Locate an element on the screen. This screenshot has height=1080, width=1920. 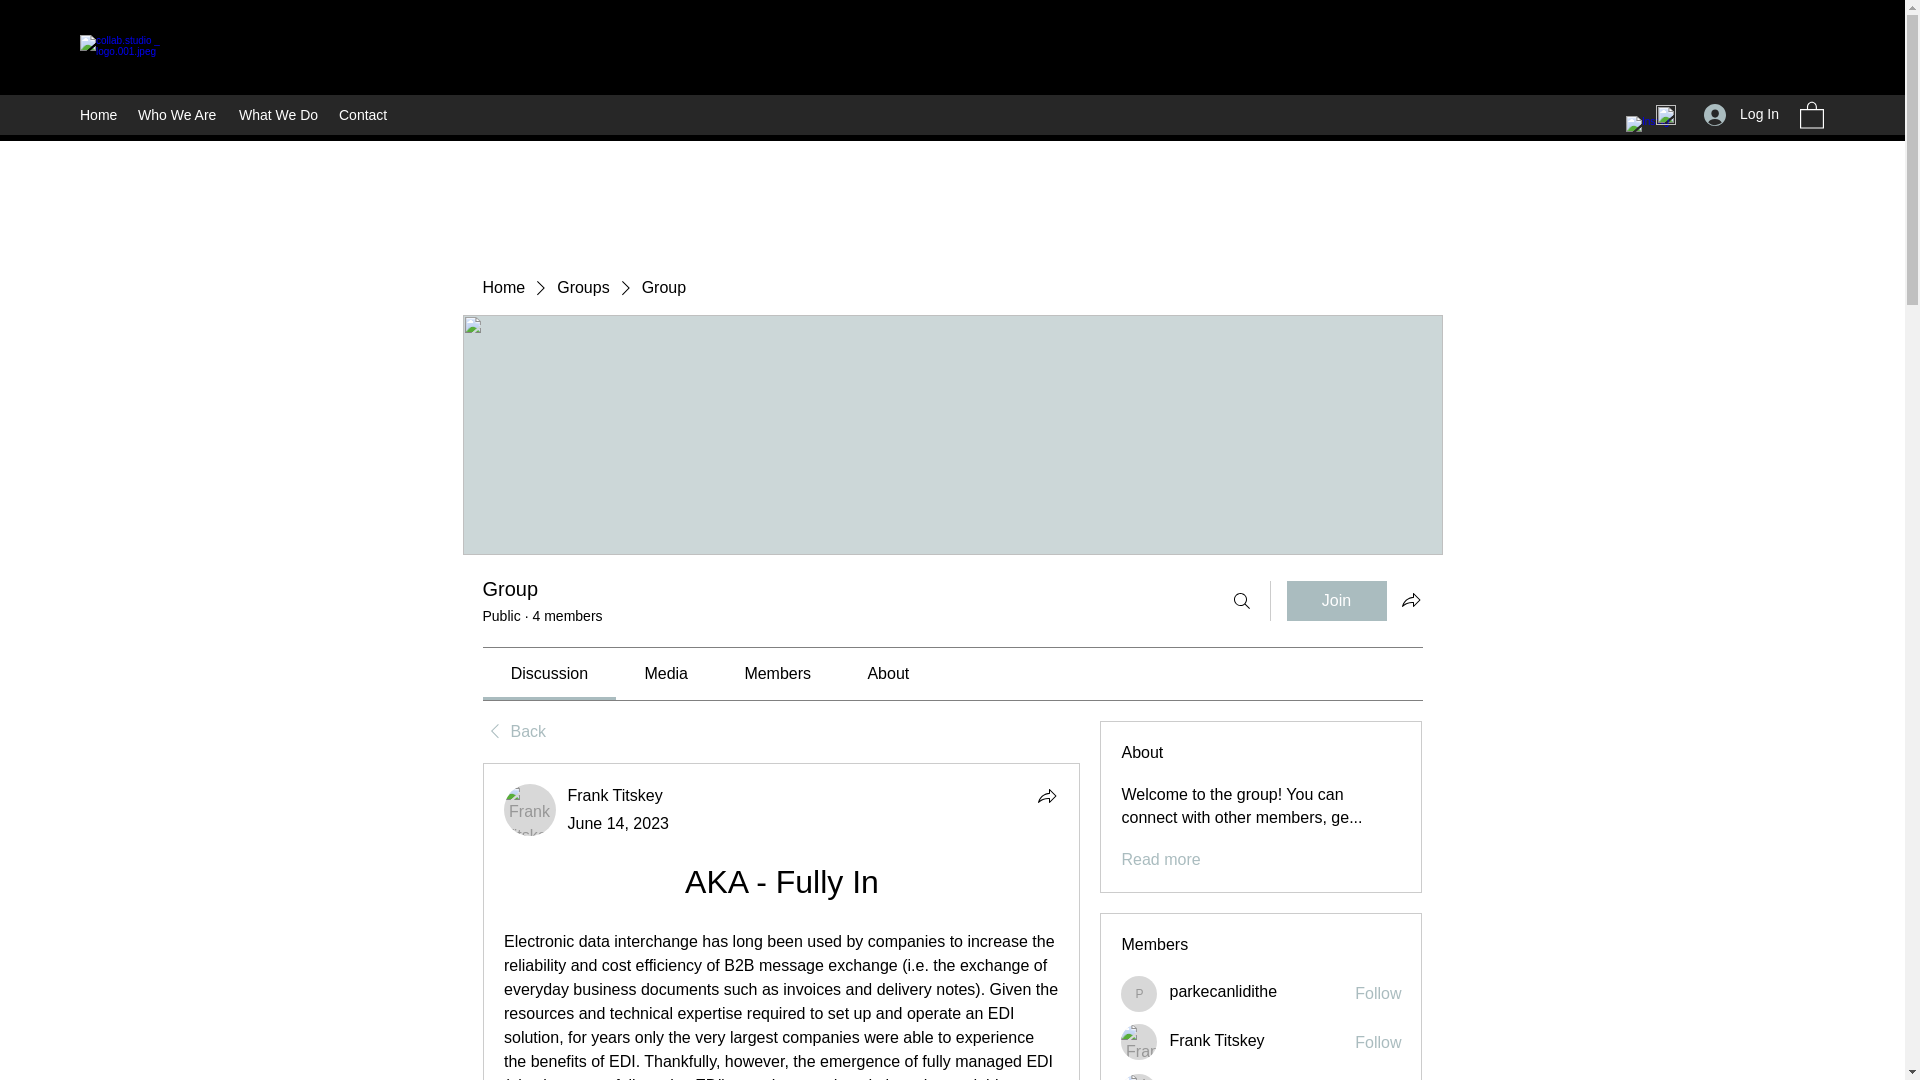
Follow is located at coordinates (1378, 1043).